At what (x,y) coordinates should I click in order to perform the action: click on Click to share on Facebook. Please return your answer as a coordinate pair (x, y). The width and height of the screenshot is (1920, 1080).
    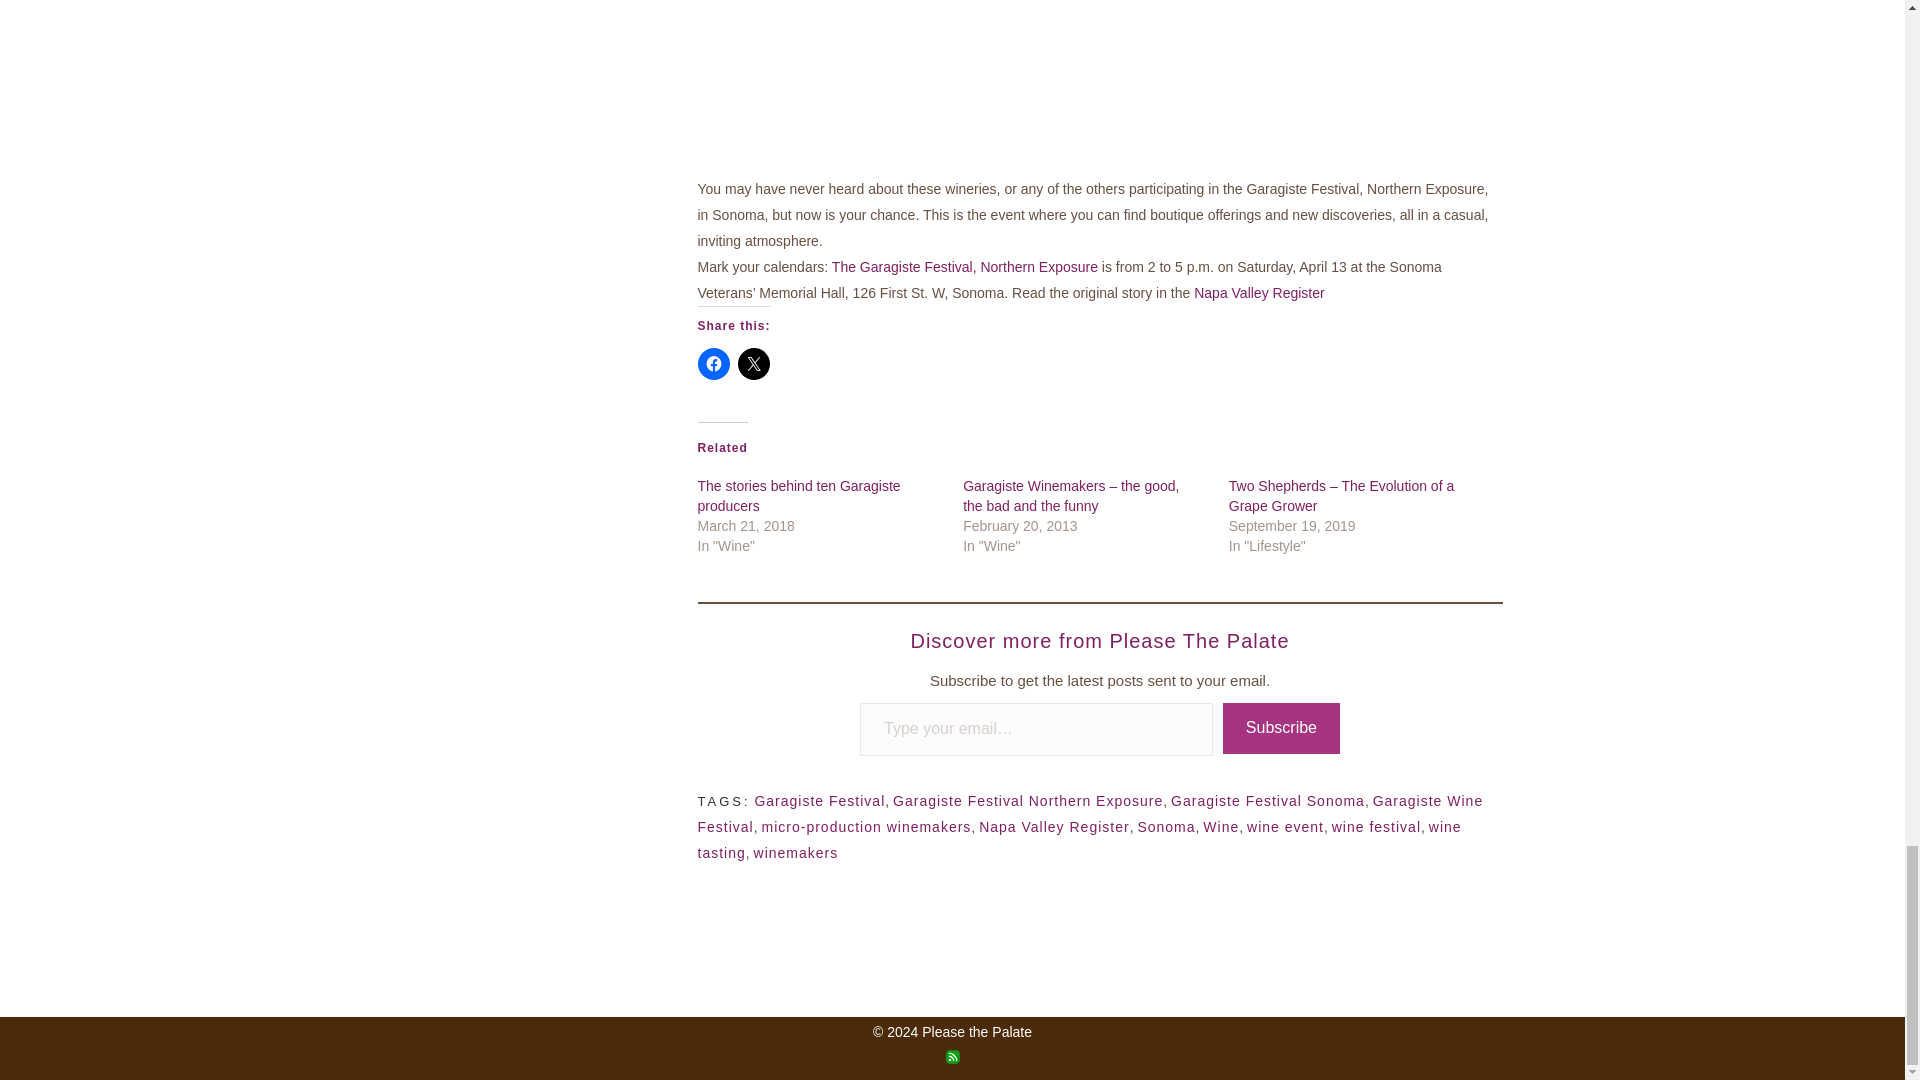
    Looking at the image, I should click on (714, 364).